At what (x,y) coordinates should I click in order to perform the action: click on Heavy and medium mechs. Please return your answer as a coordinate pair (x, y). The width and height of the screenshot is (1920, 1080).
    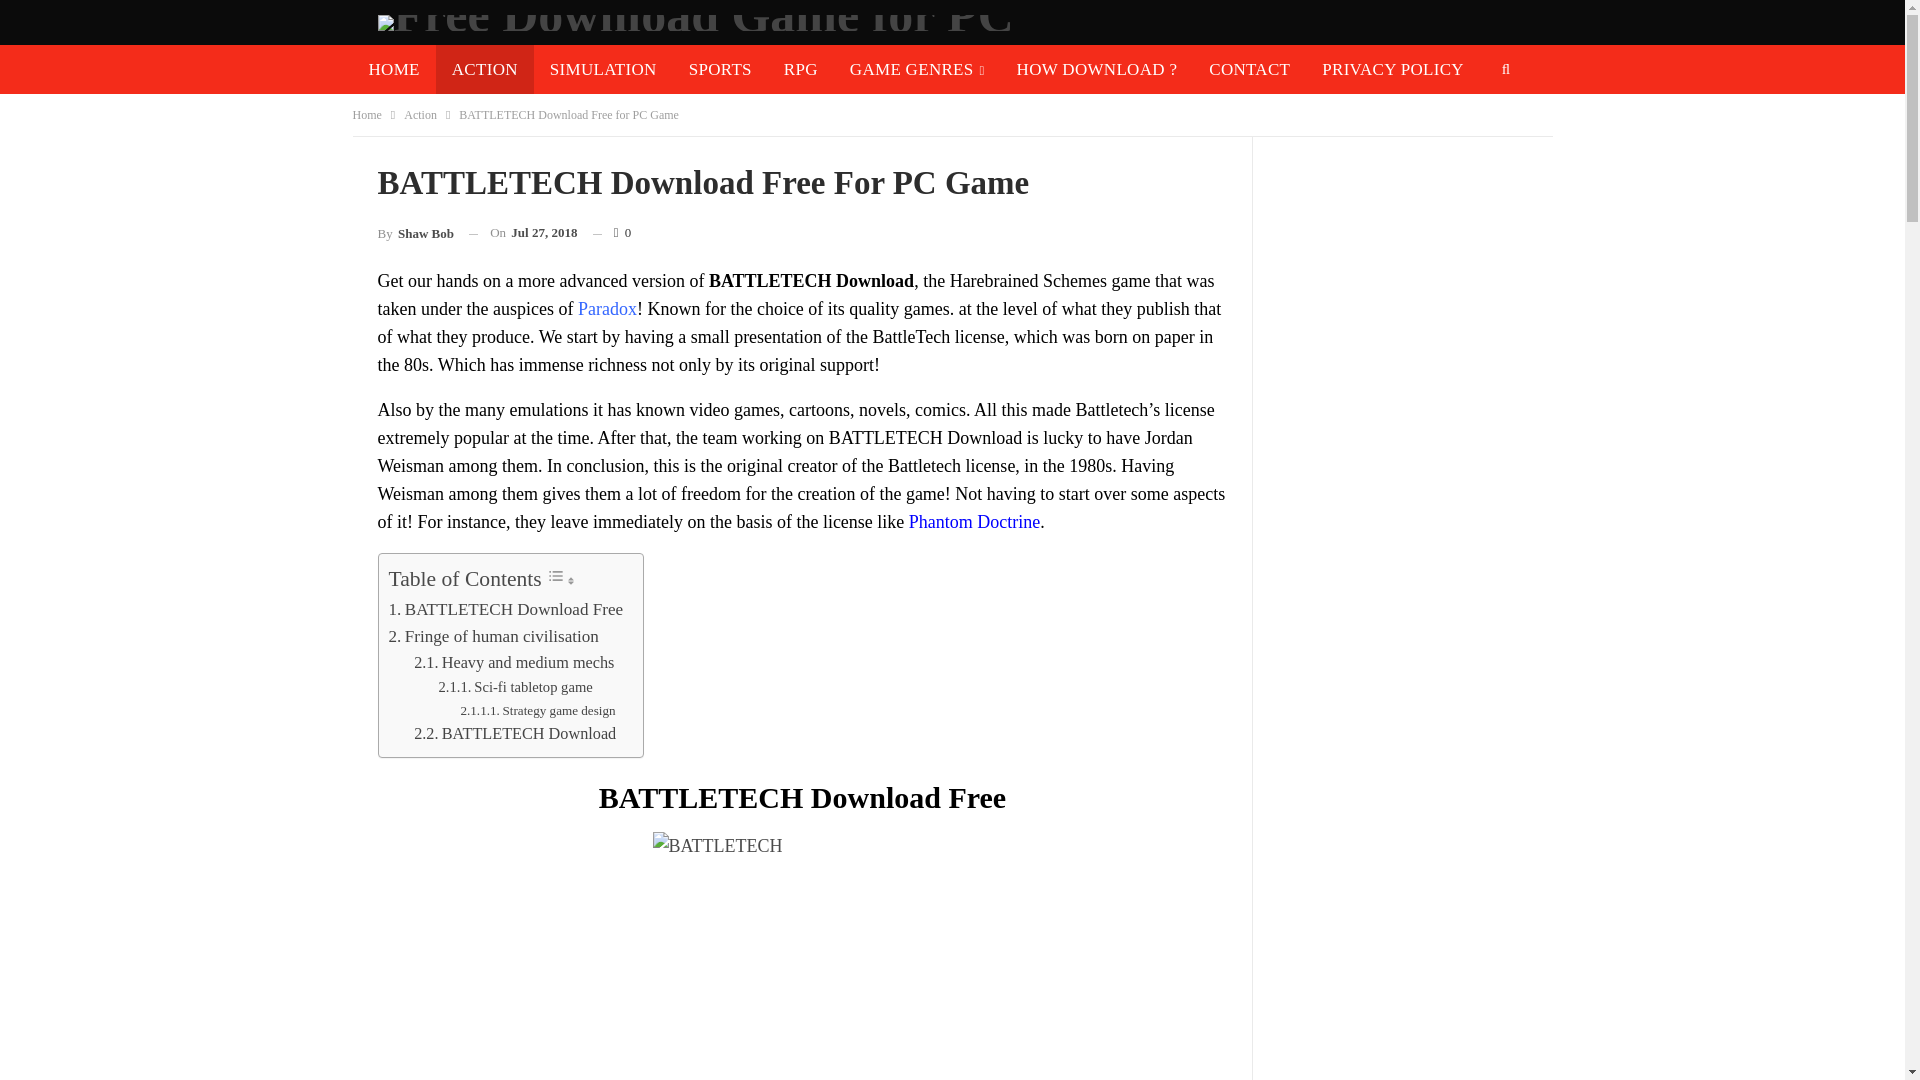
    Looking at the image, I should click on (514, 663).